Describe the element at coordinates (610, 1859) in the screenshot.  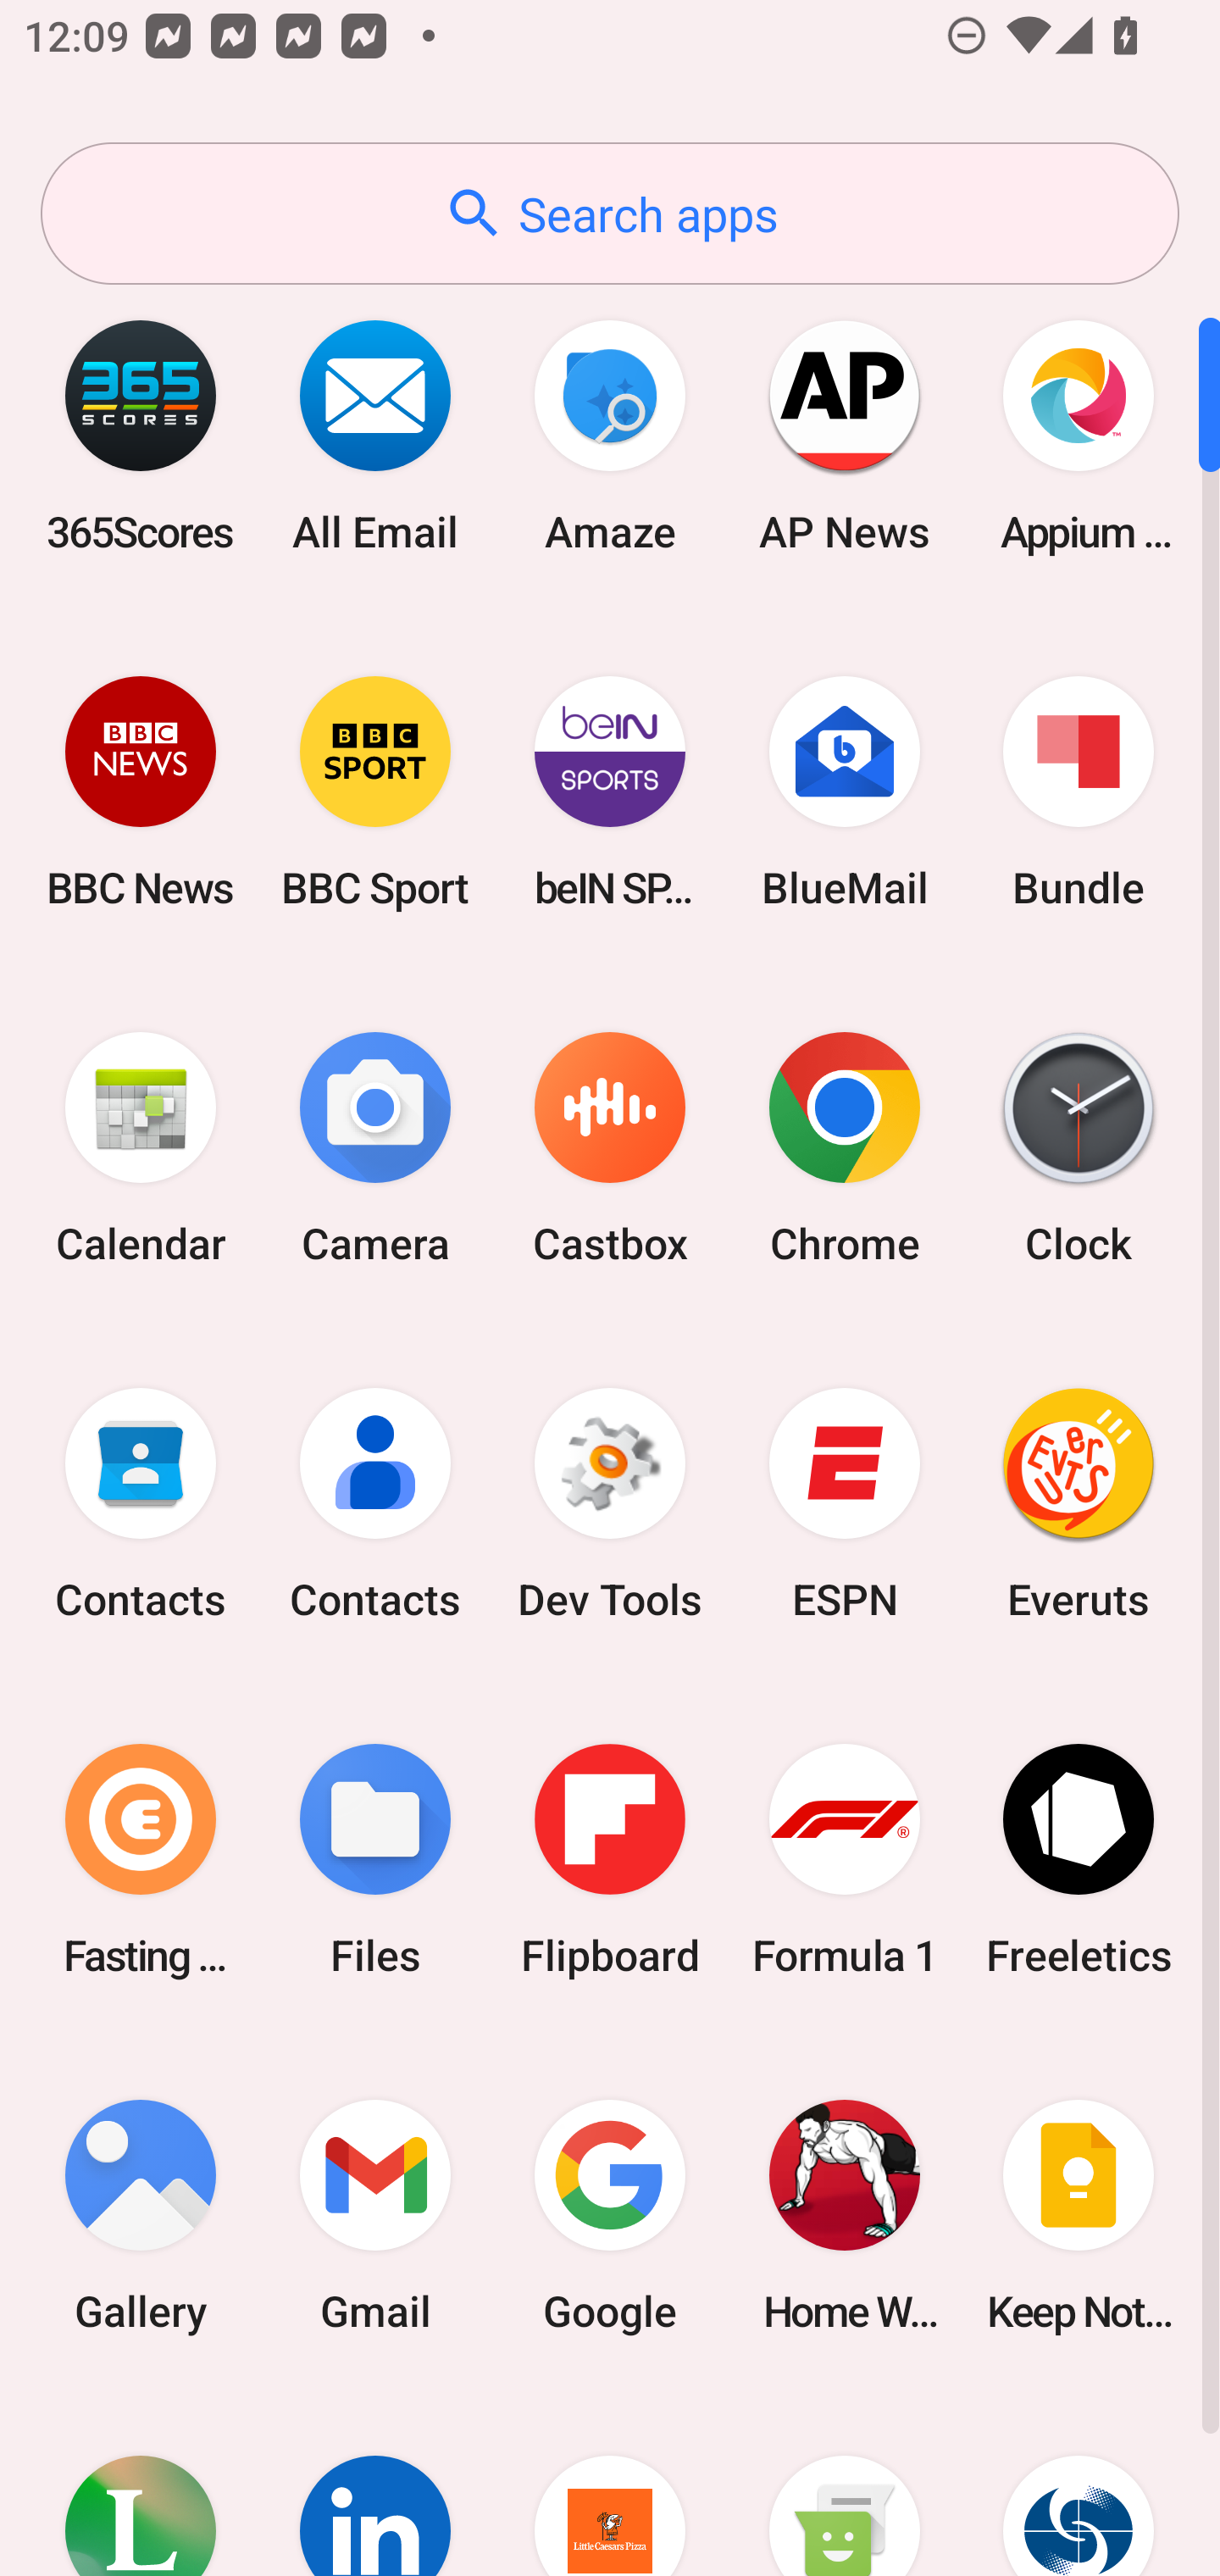
I see `Flipboard` at that location.